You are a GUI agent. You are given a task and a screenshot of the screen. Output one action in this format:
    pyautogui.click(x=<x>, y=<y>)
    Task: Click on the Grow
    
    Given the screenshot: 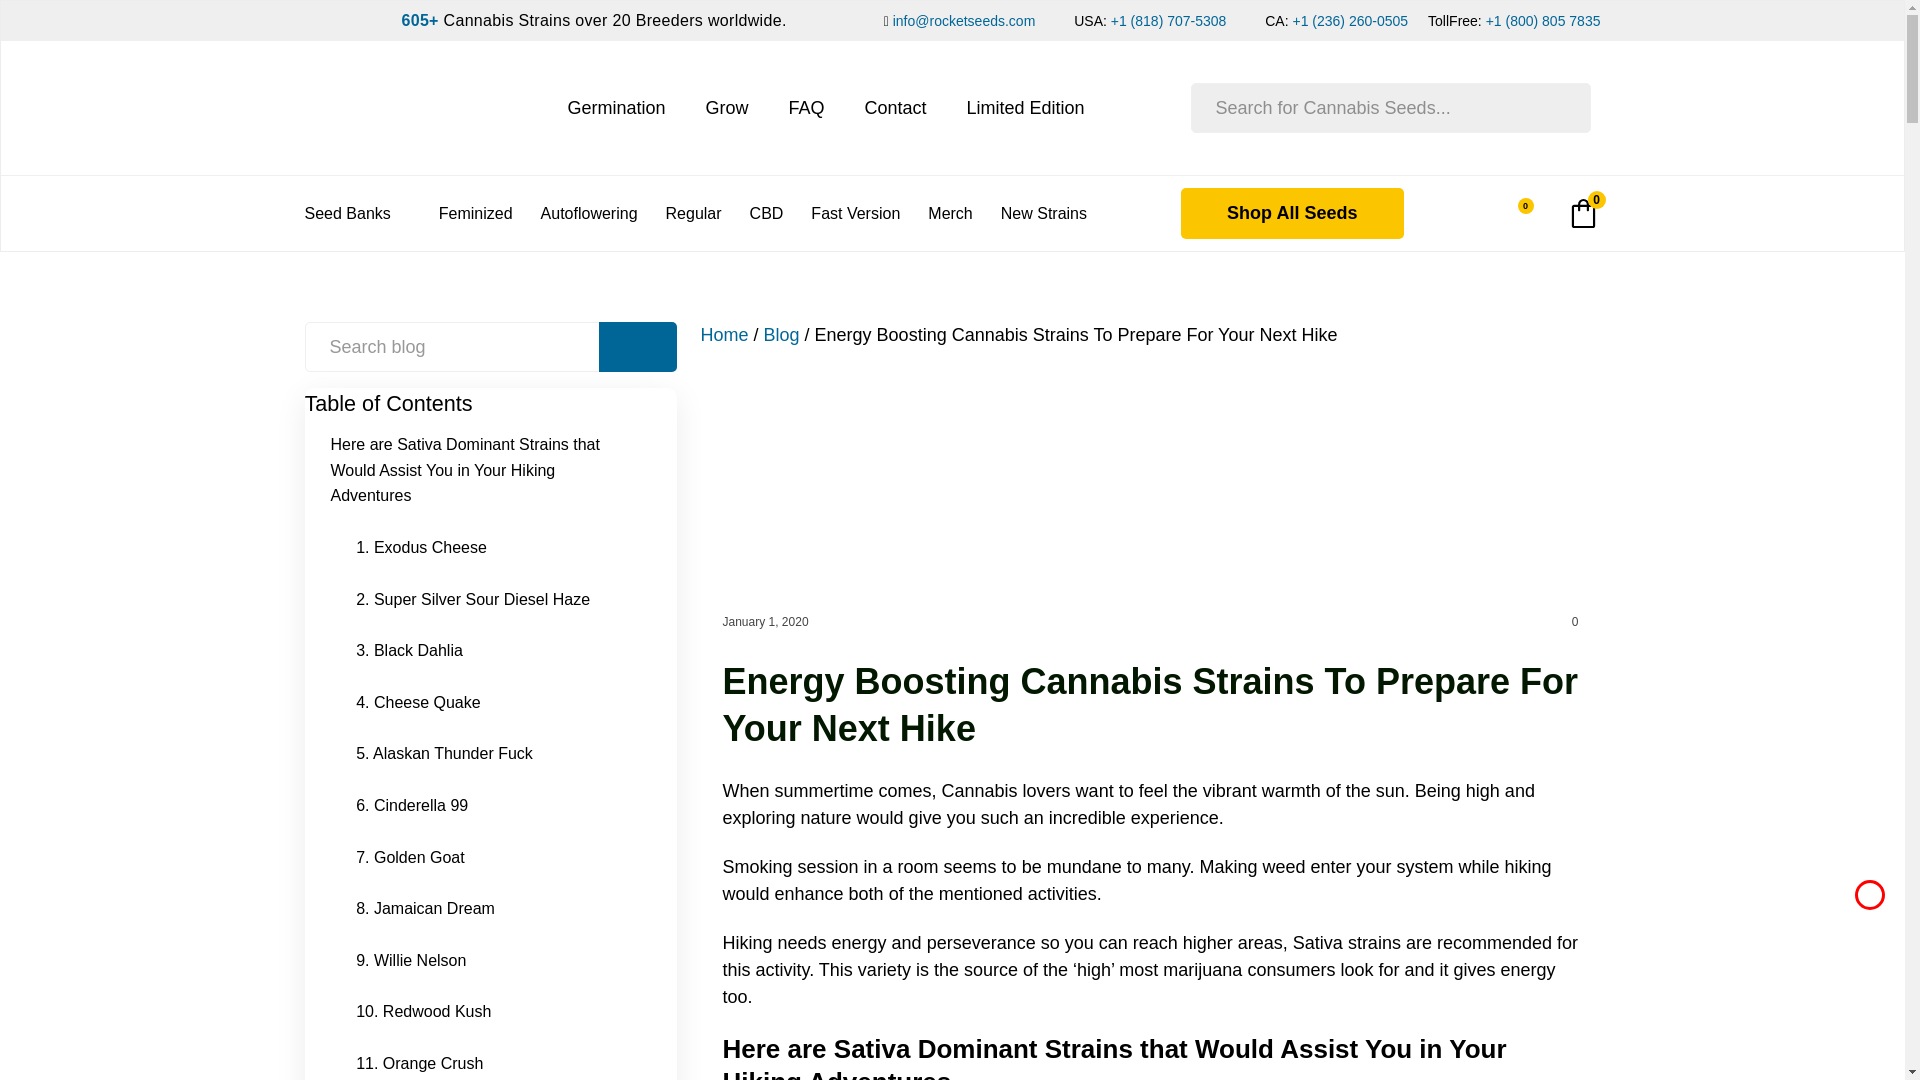 What is the action you would take?
    pyautogui.click(x=726, y=108)
    